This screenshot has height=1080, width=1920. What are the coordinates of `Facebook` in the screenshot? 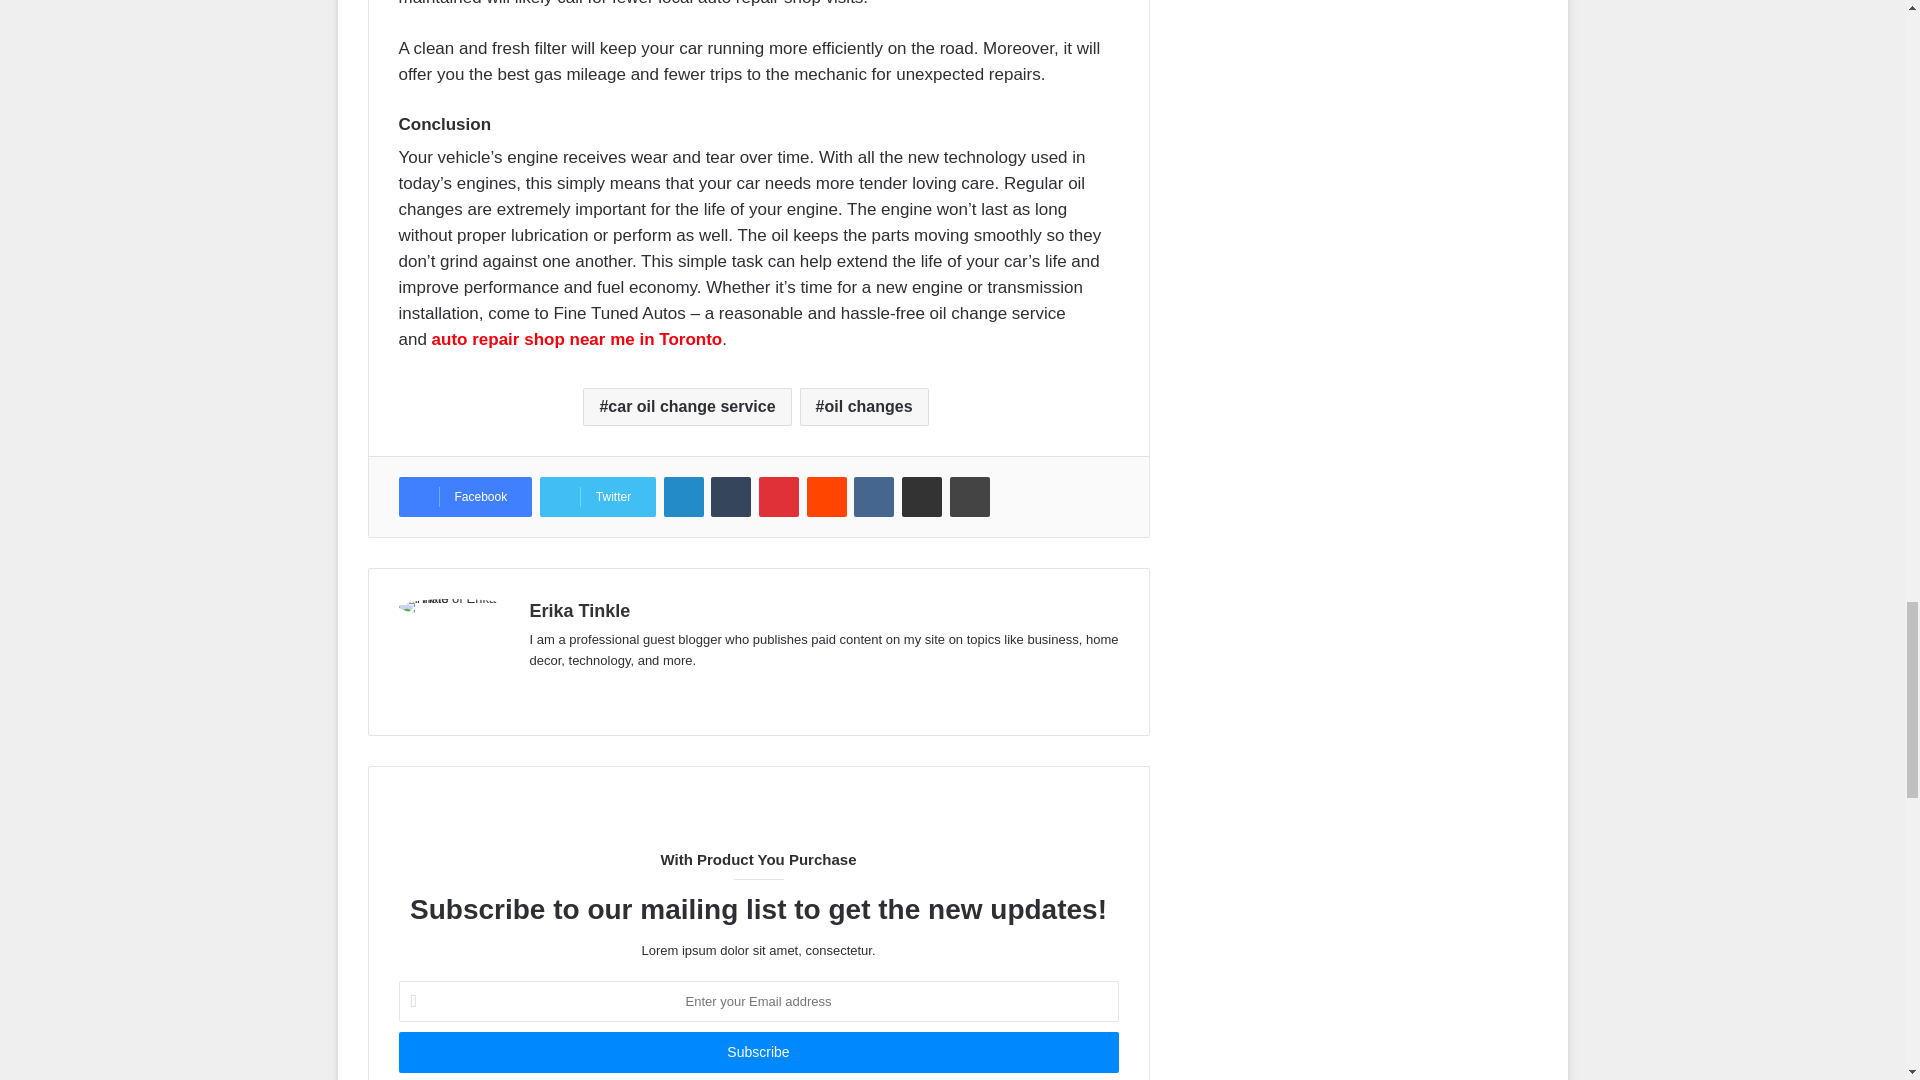 It's located at (464, 497).